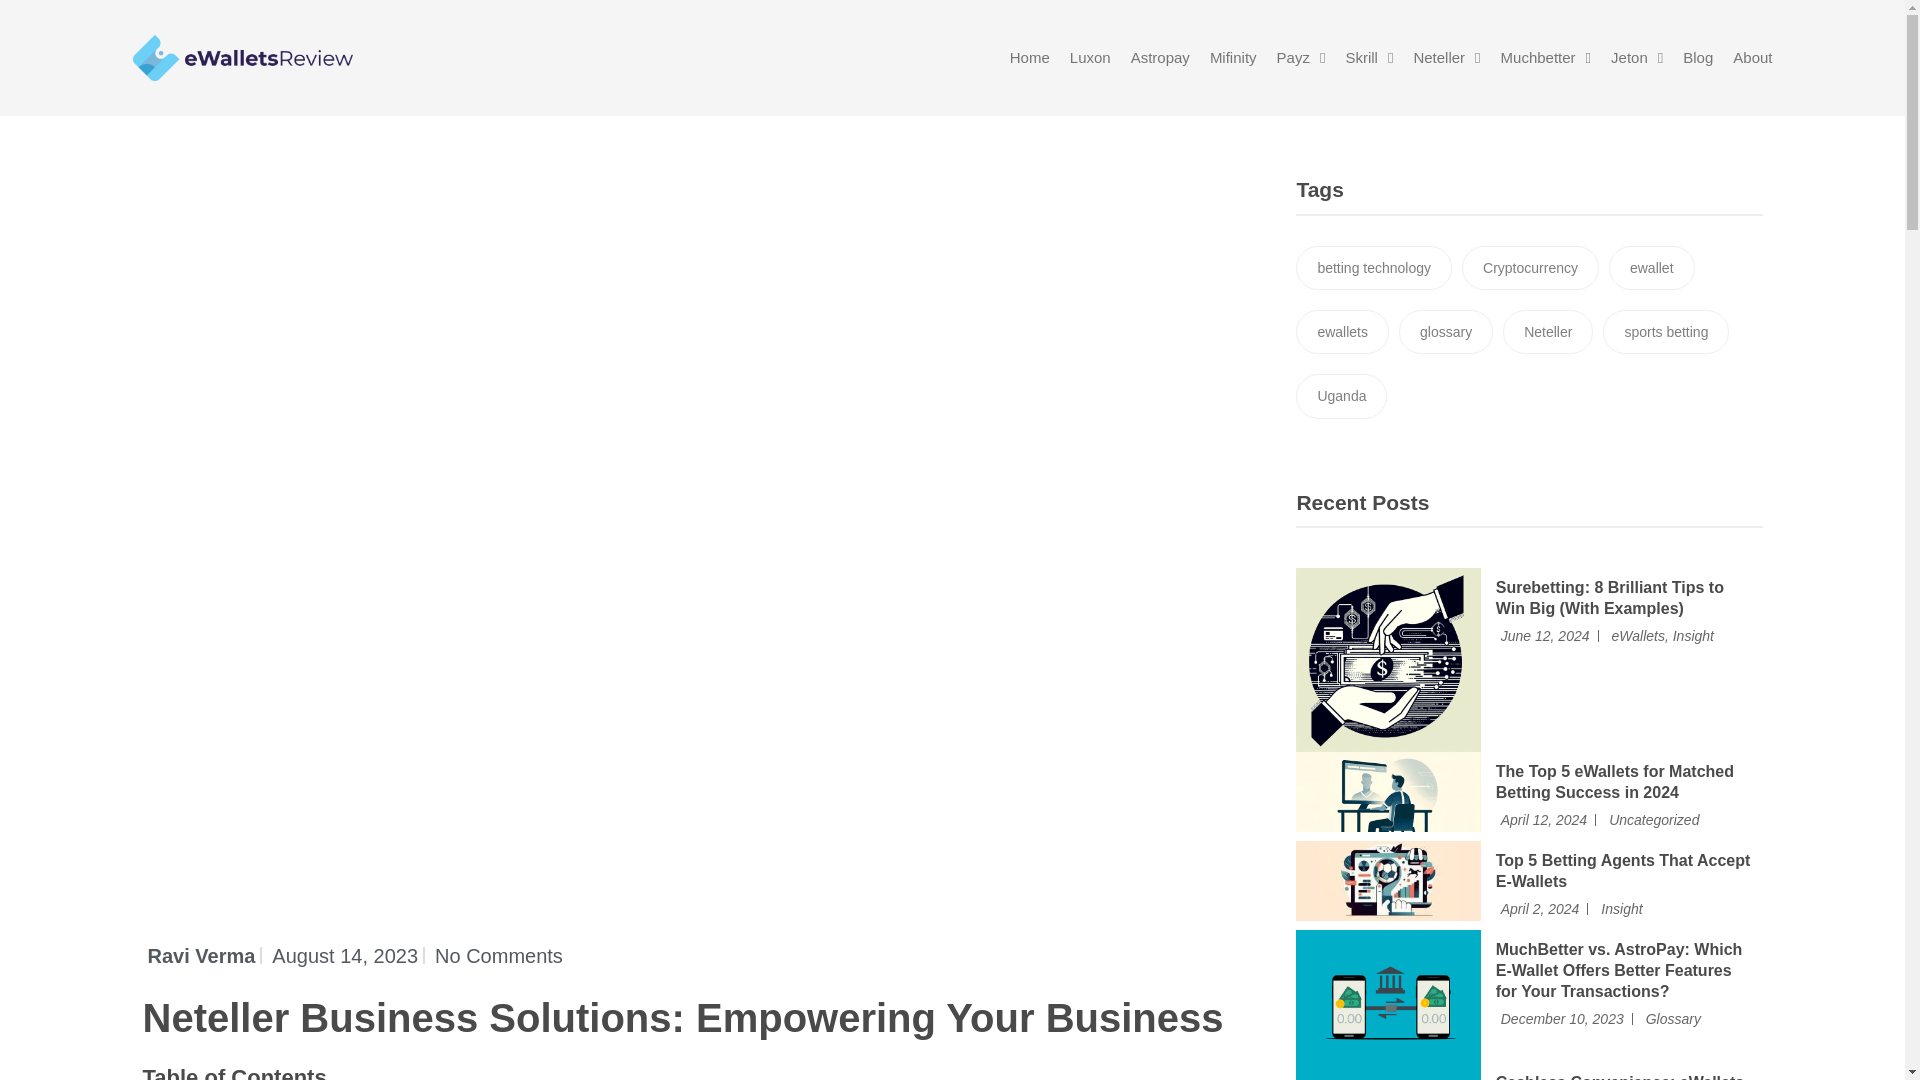  What do you see at coordinates (1160, 57) in the screenshot?
I see `Astropay` at bounding box center [1160, 57].